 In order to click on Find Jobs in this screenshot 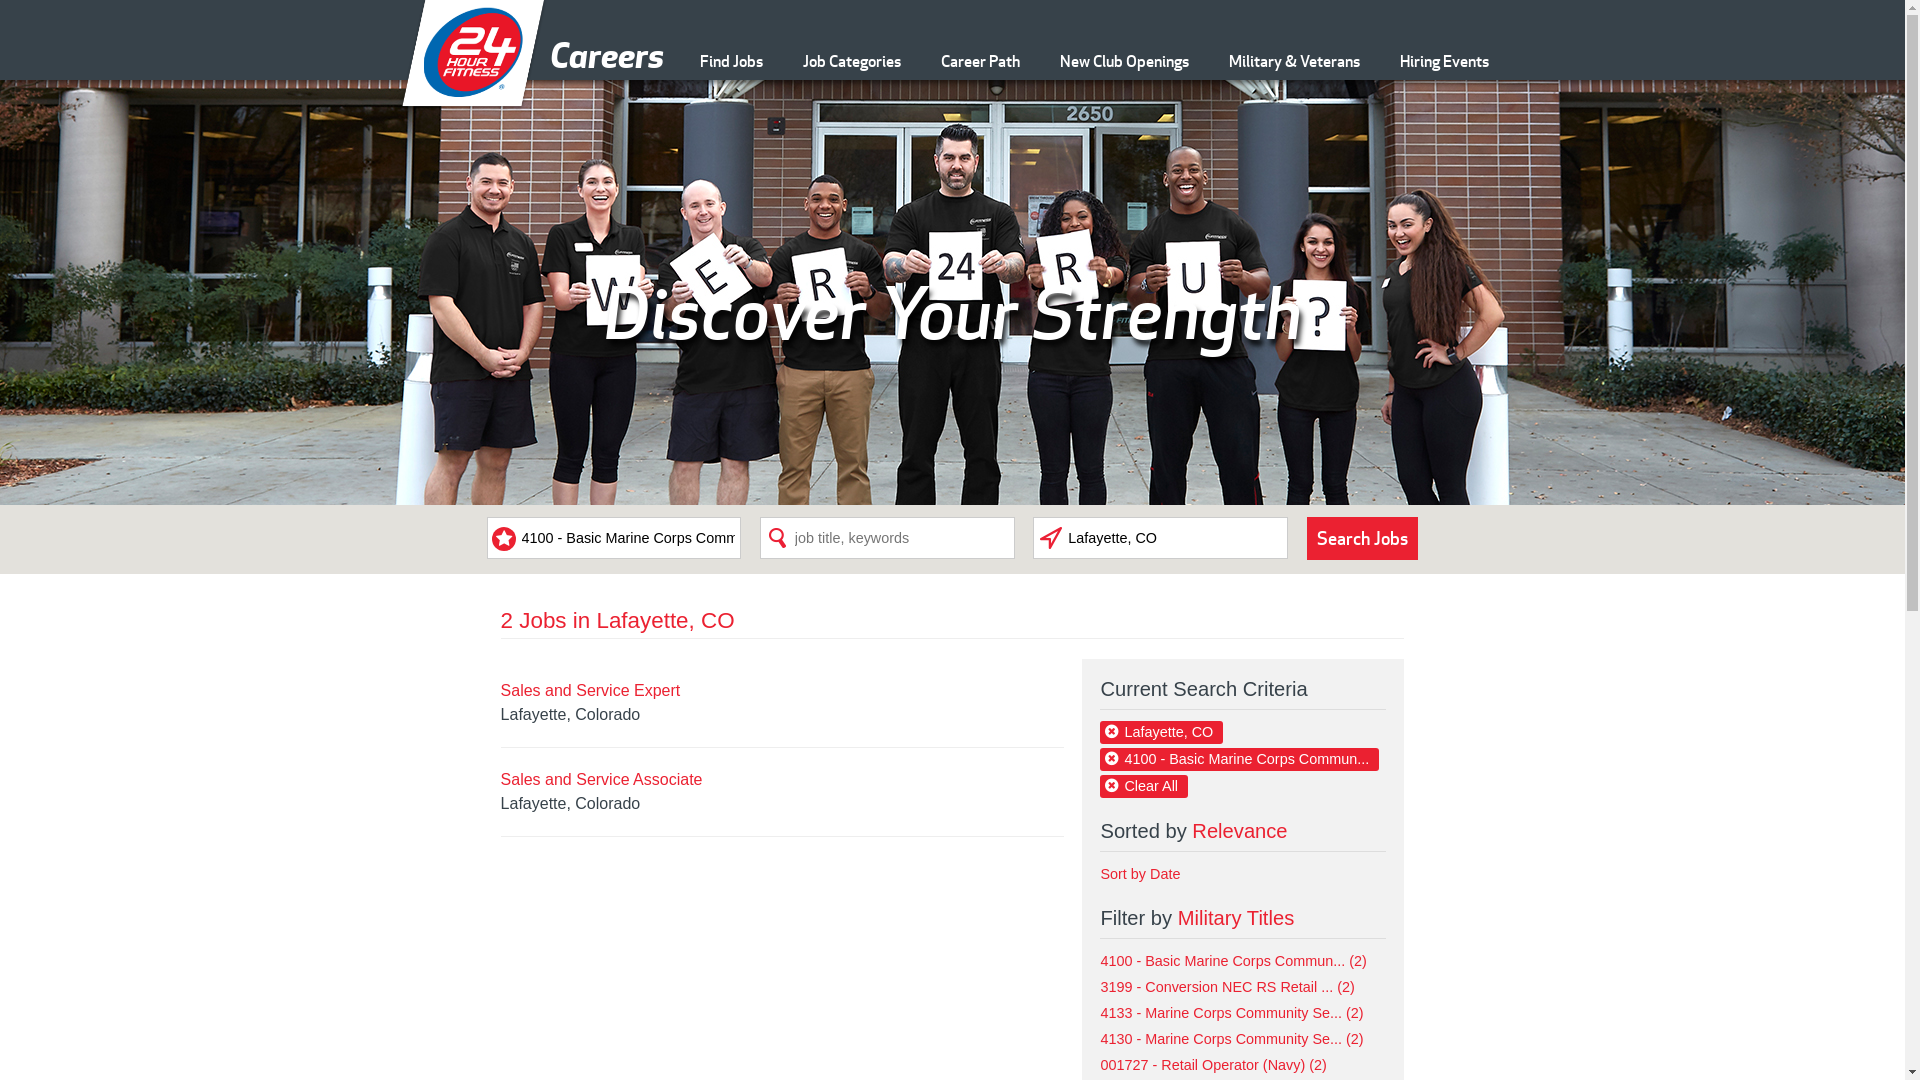, I will do `click(732, 57)`.